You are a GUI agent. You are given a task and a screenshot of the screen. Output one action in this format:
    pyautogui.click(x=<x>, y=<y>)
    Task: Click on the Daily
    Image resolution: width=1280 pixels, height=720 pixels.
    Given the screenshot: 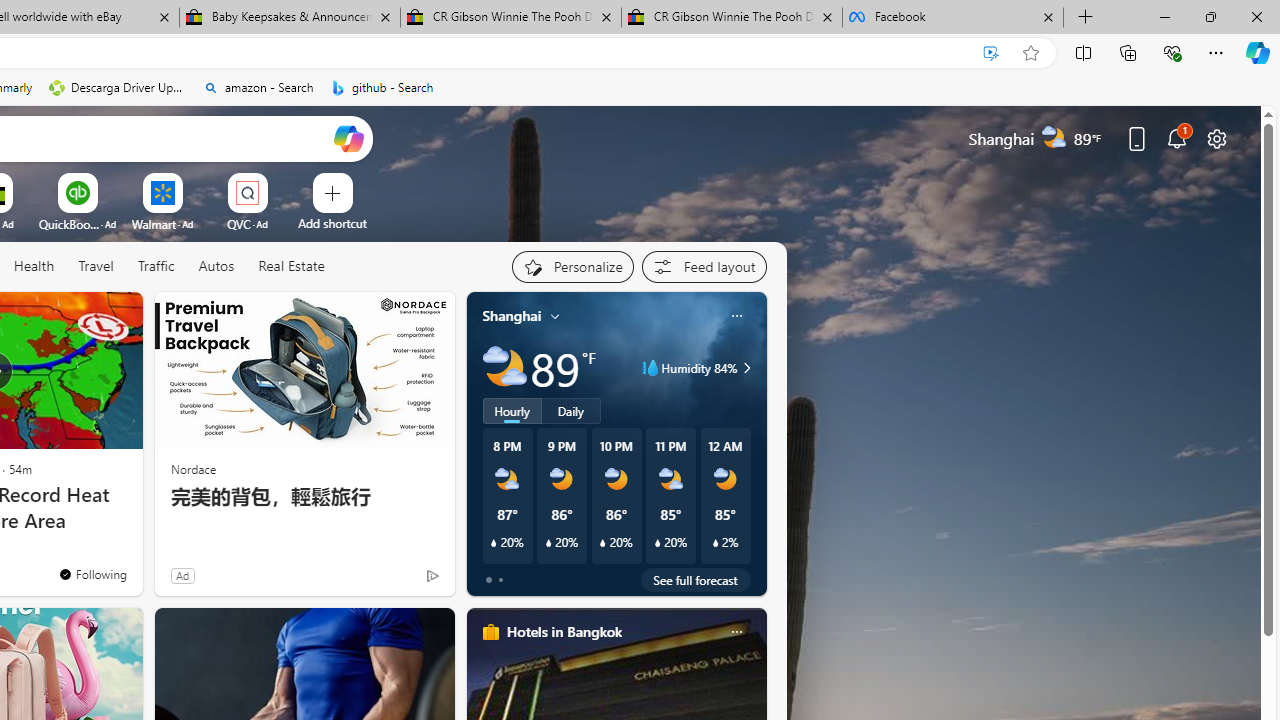 What is the action you would take?
    pyautogui.click(x=571, y=411)
    